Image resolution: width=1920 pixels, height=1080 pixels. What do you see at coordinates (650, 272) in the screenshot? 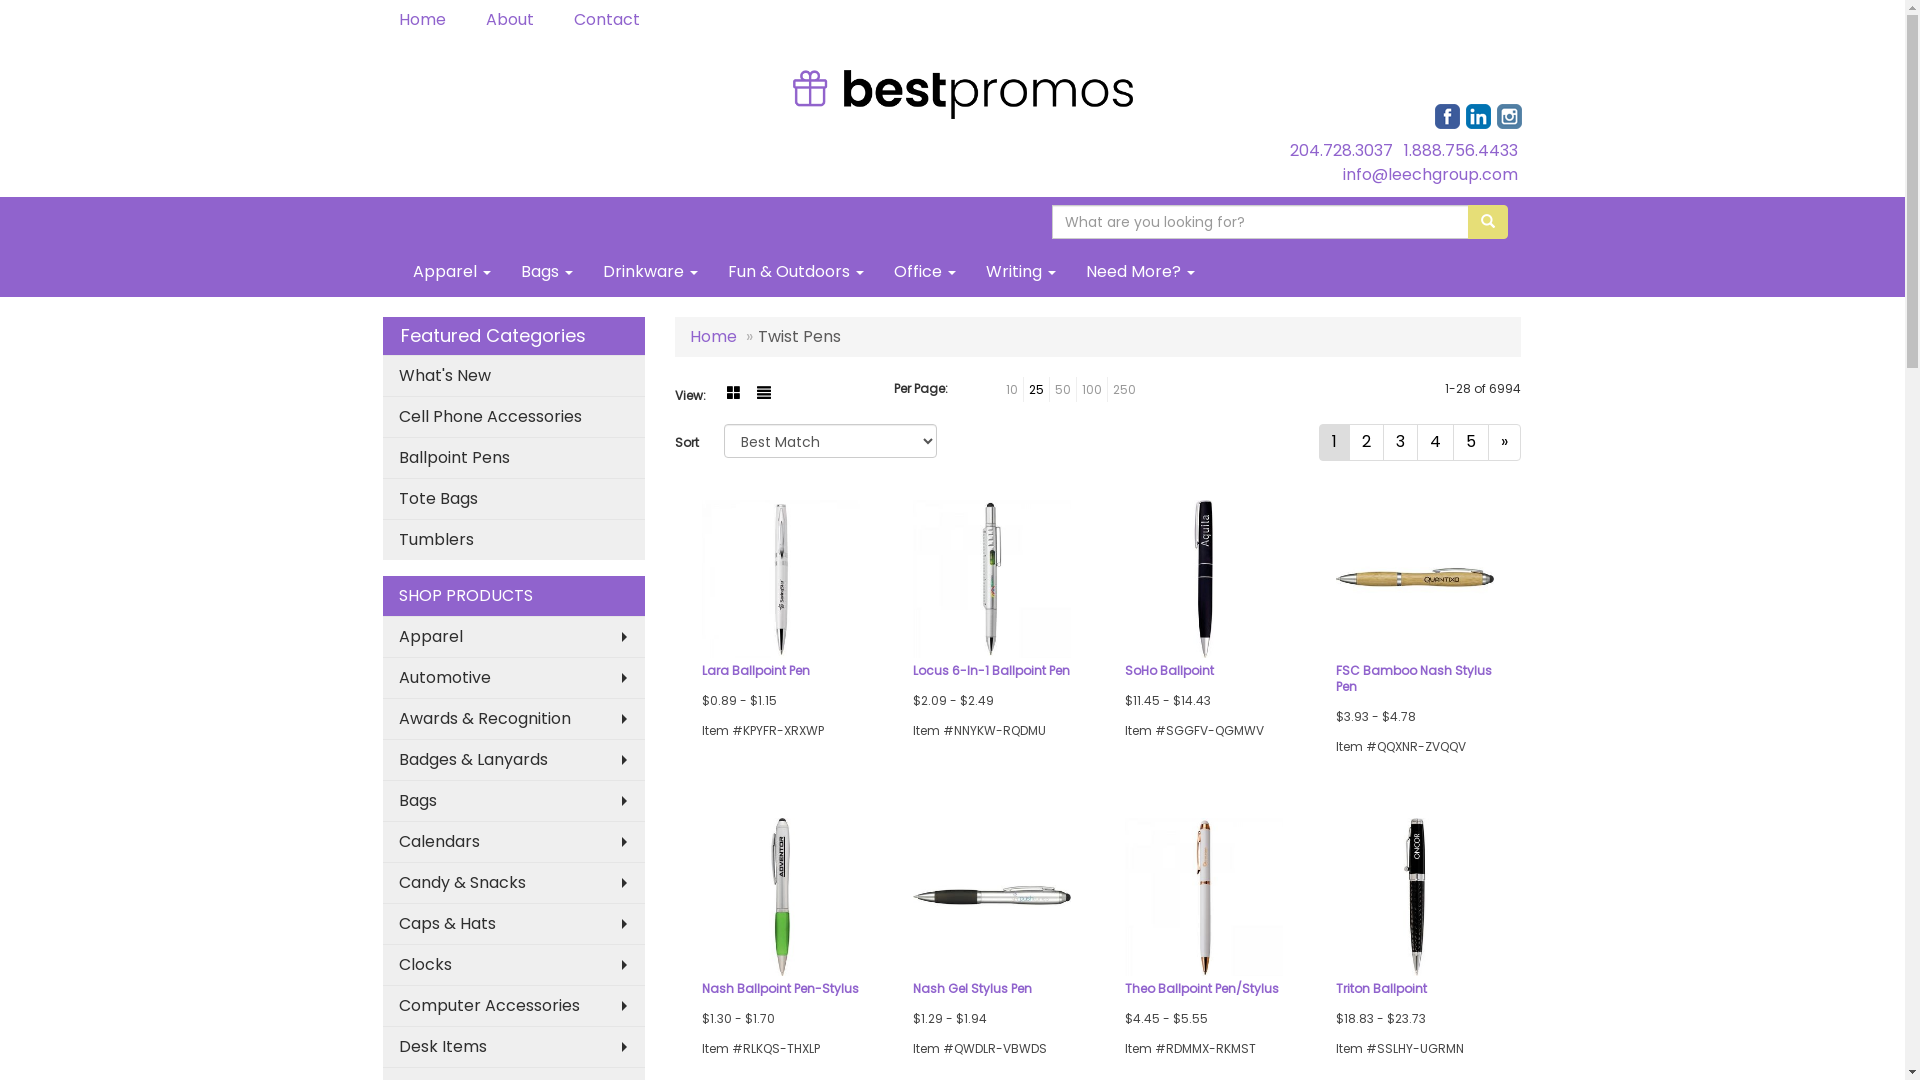
I see `Drinkware` at bounding box center [650, 272].